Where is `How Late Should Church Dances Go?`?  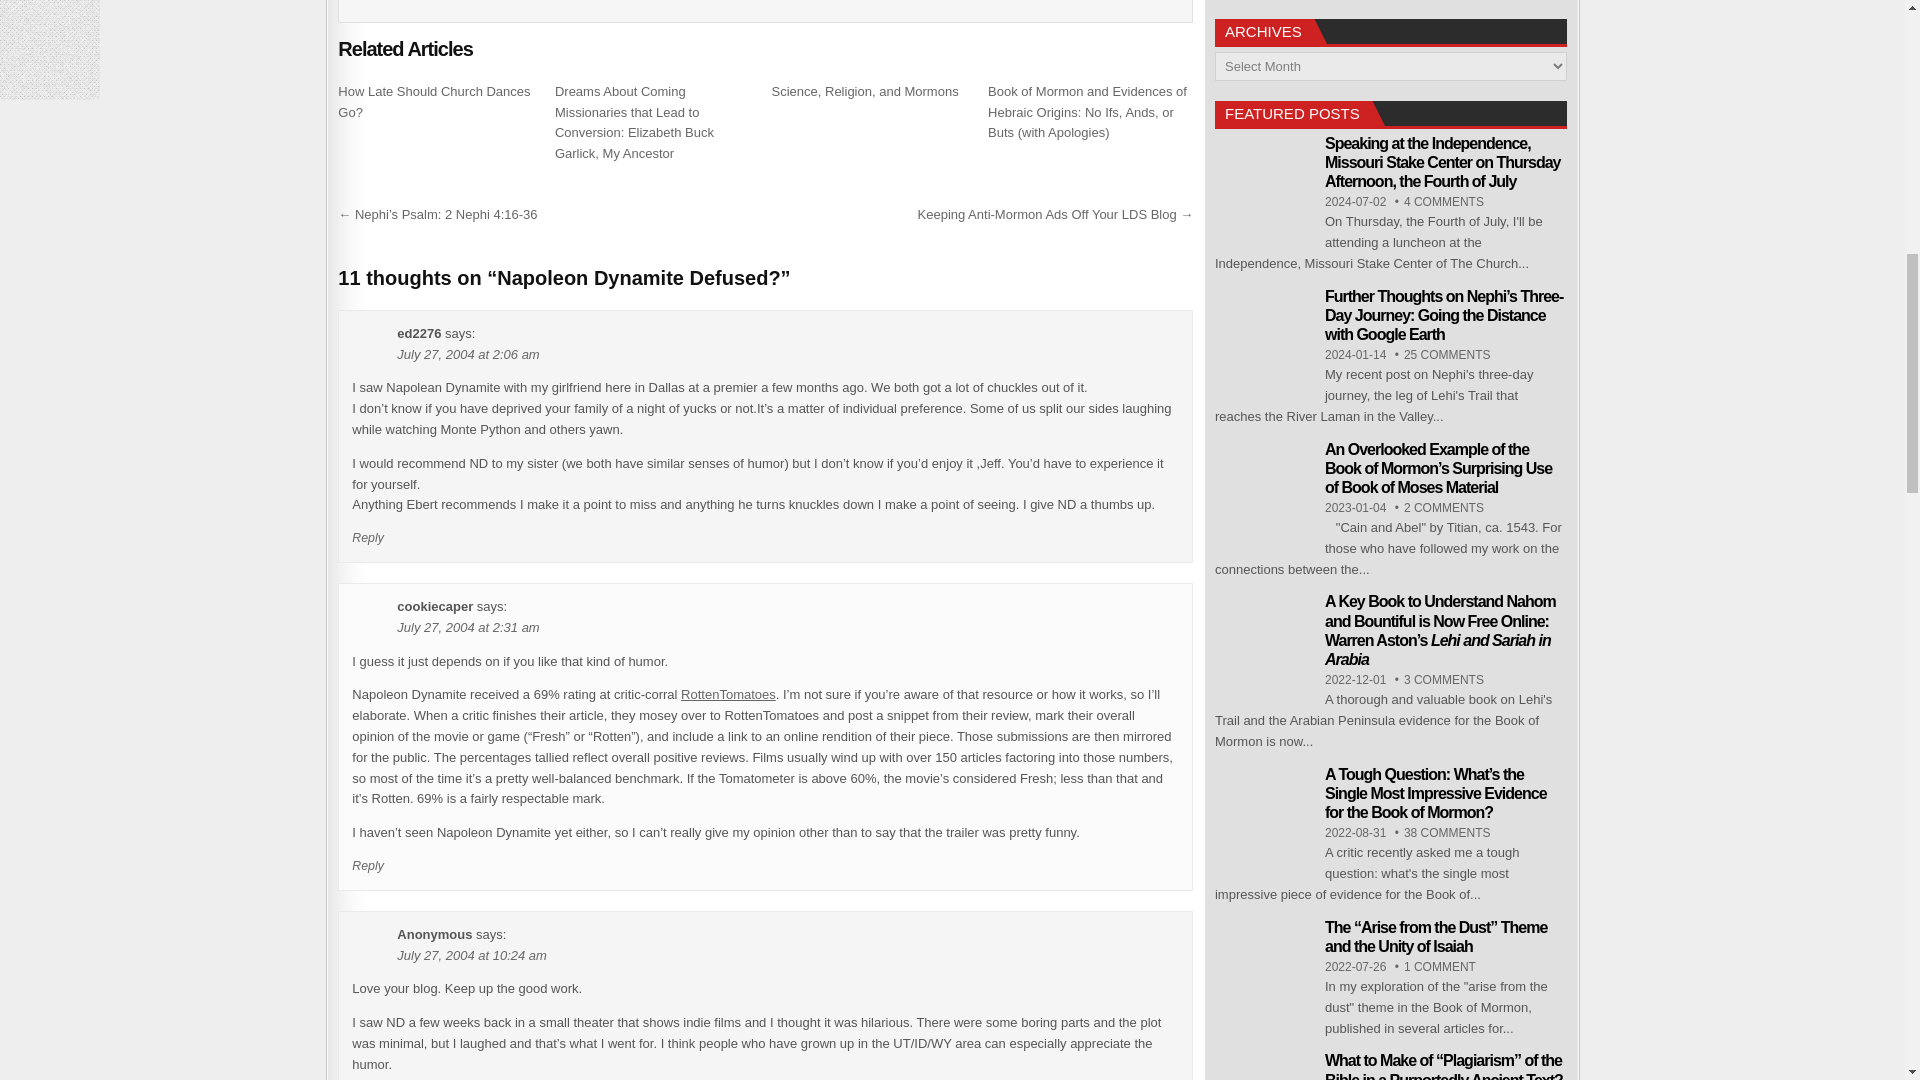
How Late Should Church Dances Go? is located at coordinates (433, 102).